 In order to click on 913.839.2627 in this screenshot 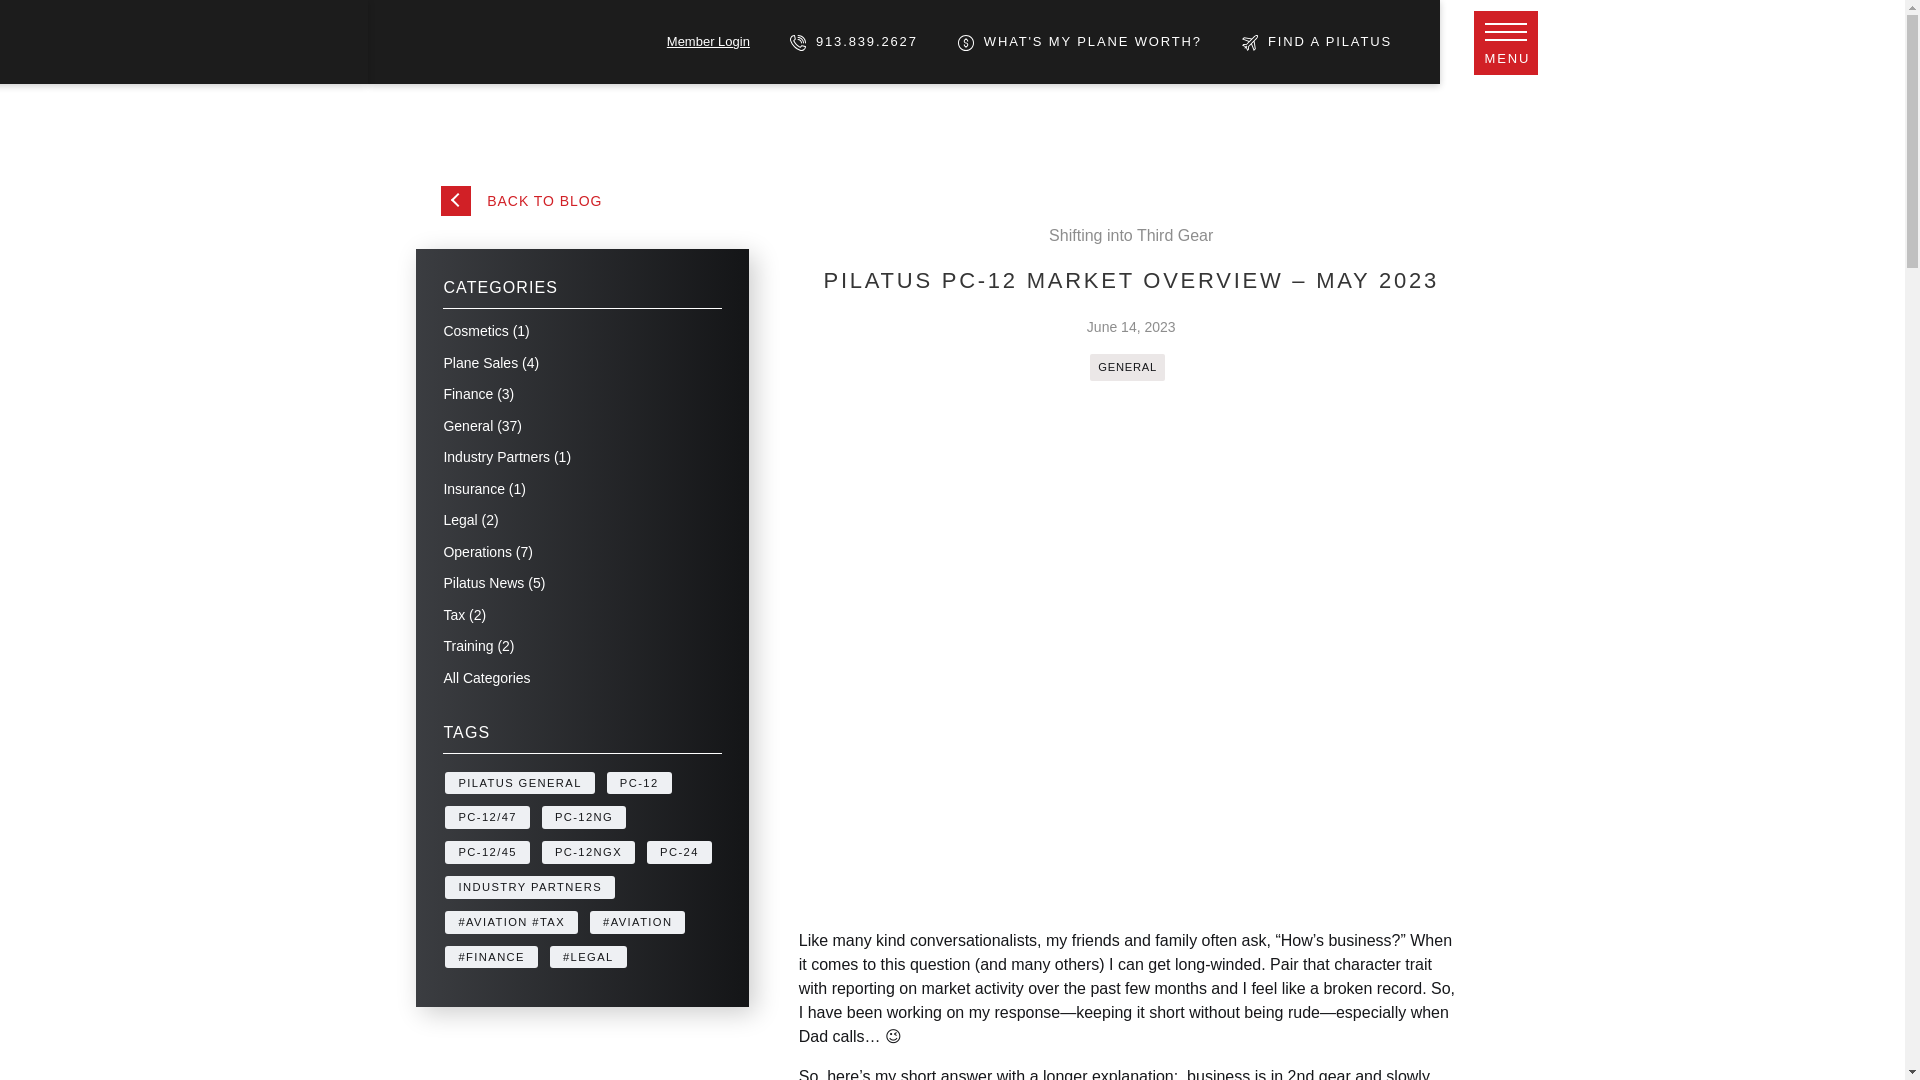, I will do `click(853, 40)`.